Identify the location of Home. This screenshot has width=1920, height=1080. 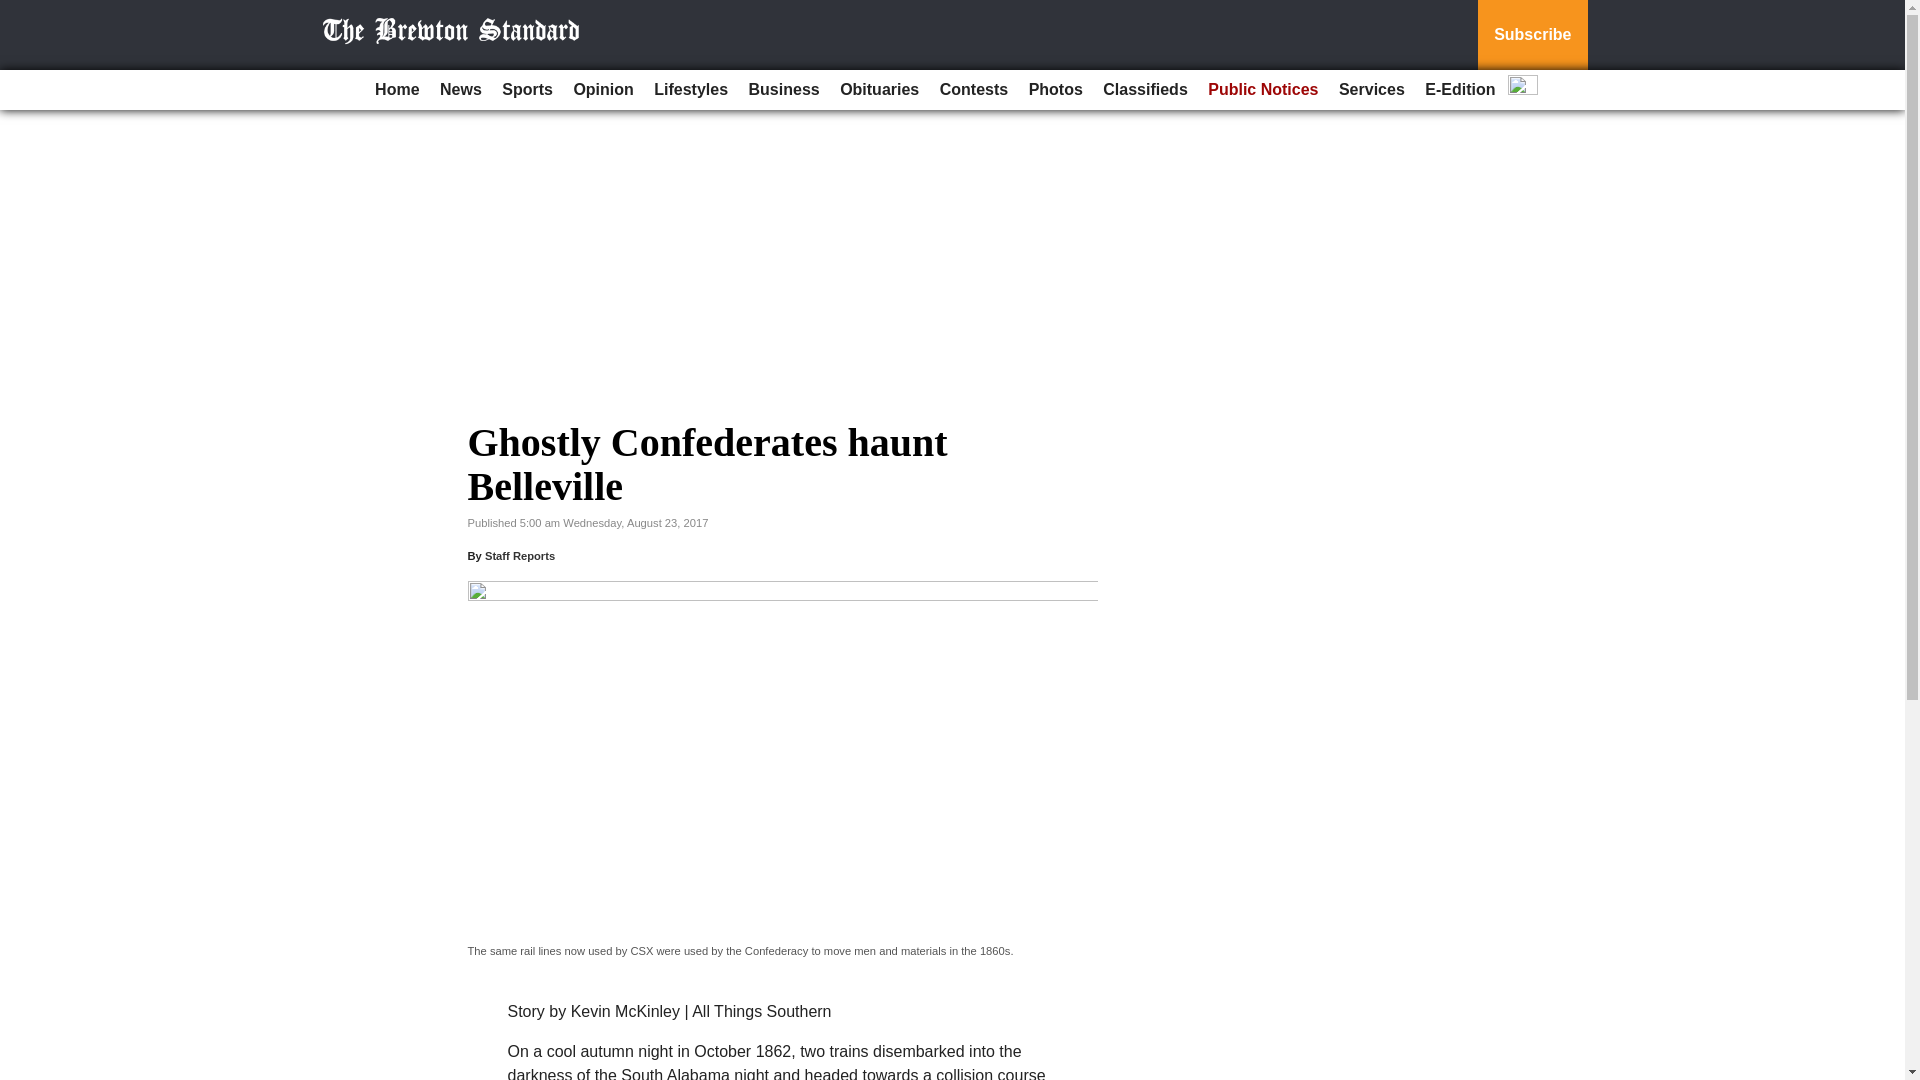
(396, 90).